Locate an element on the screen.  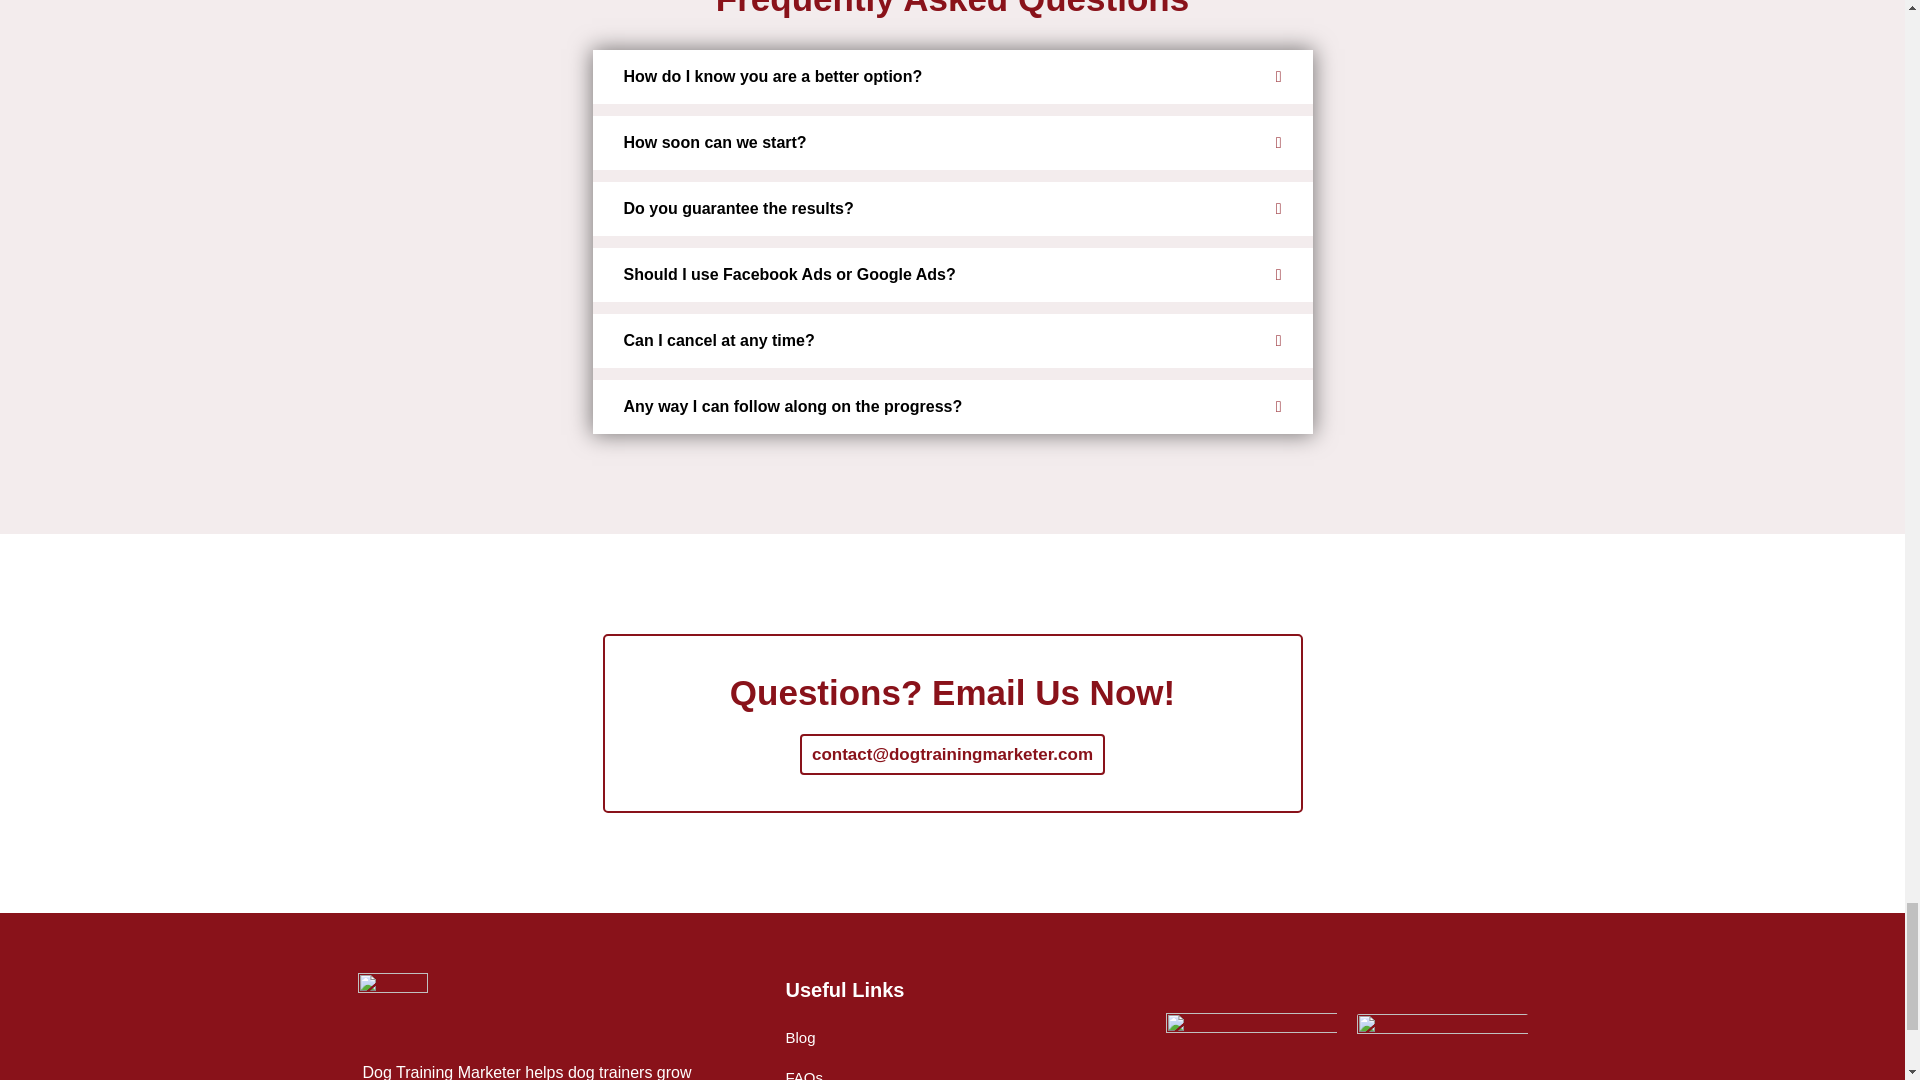
How soon can we start? is located at coordinates (951, 142).